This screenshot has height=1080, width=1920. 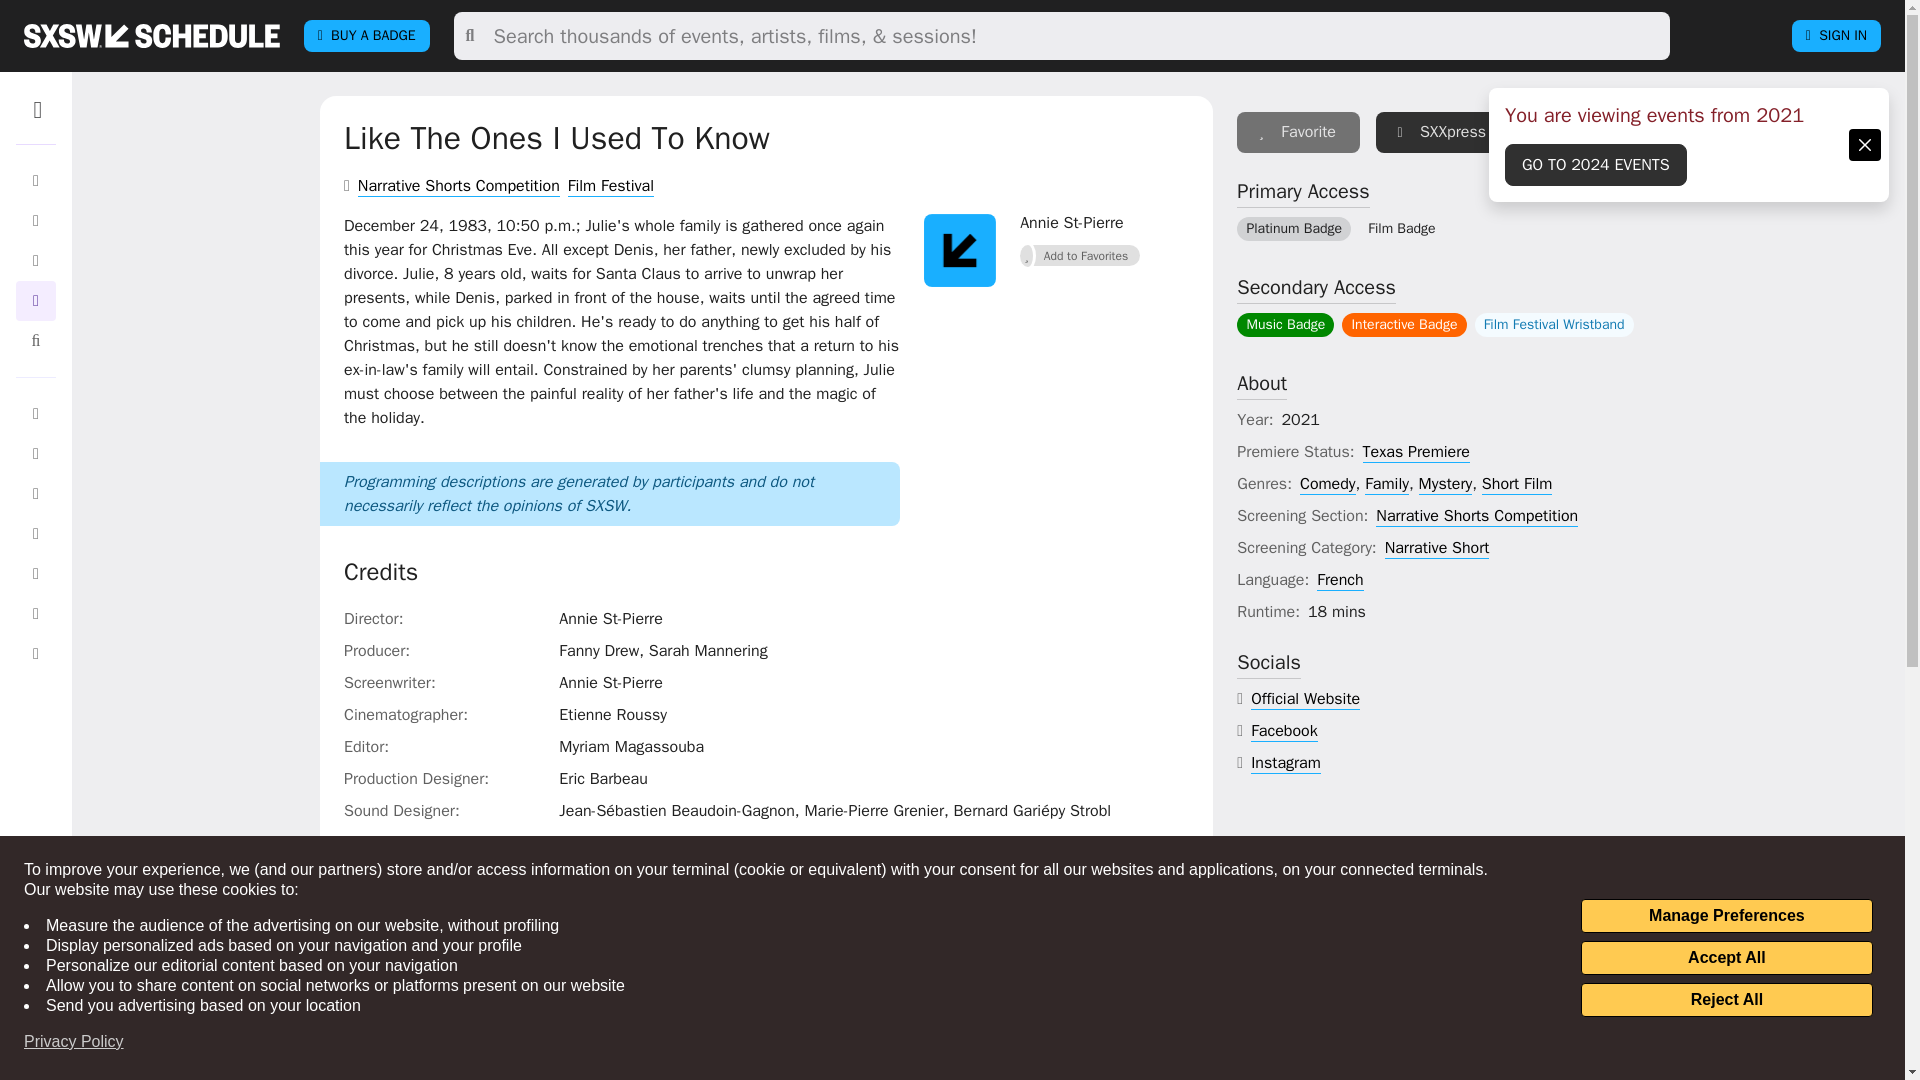 What do you see at coordinates (1726, 916) in the screenshot?
I see `Manage Preferences` at bounding box center [1726, 916].